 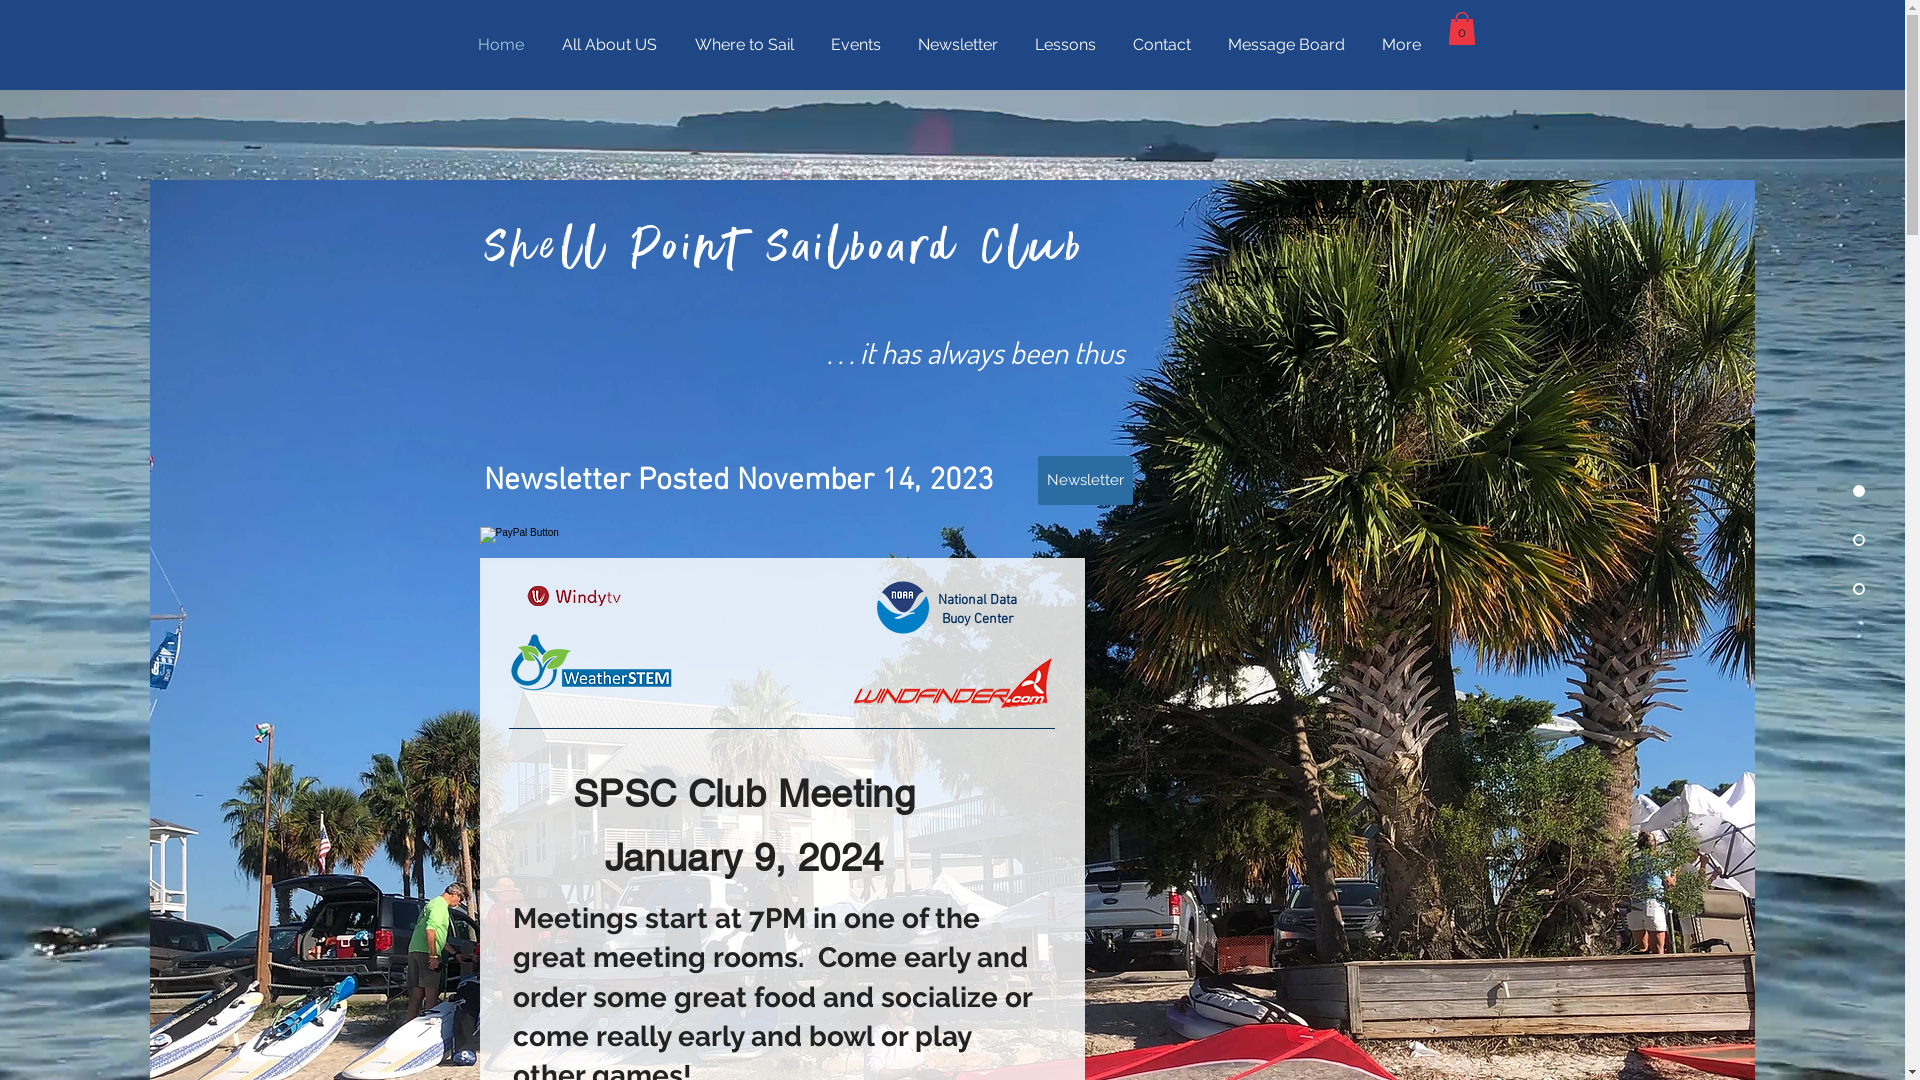 I want to click on Events, so click(x=860, y=45).